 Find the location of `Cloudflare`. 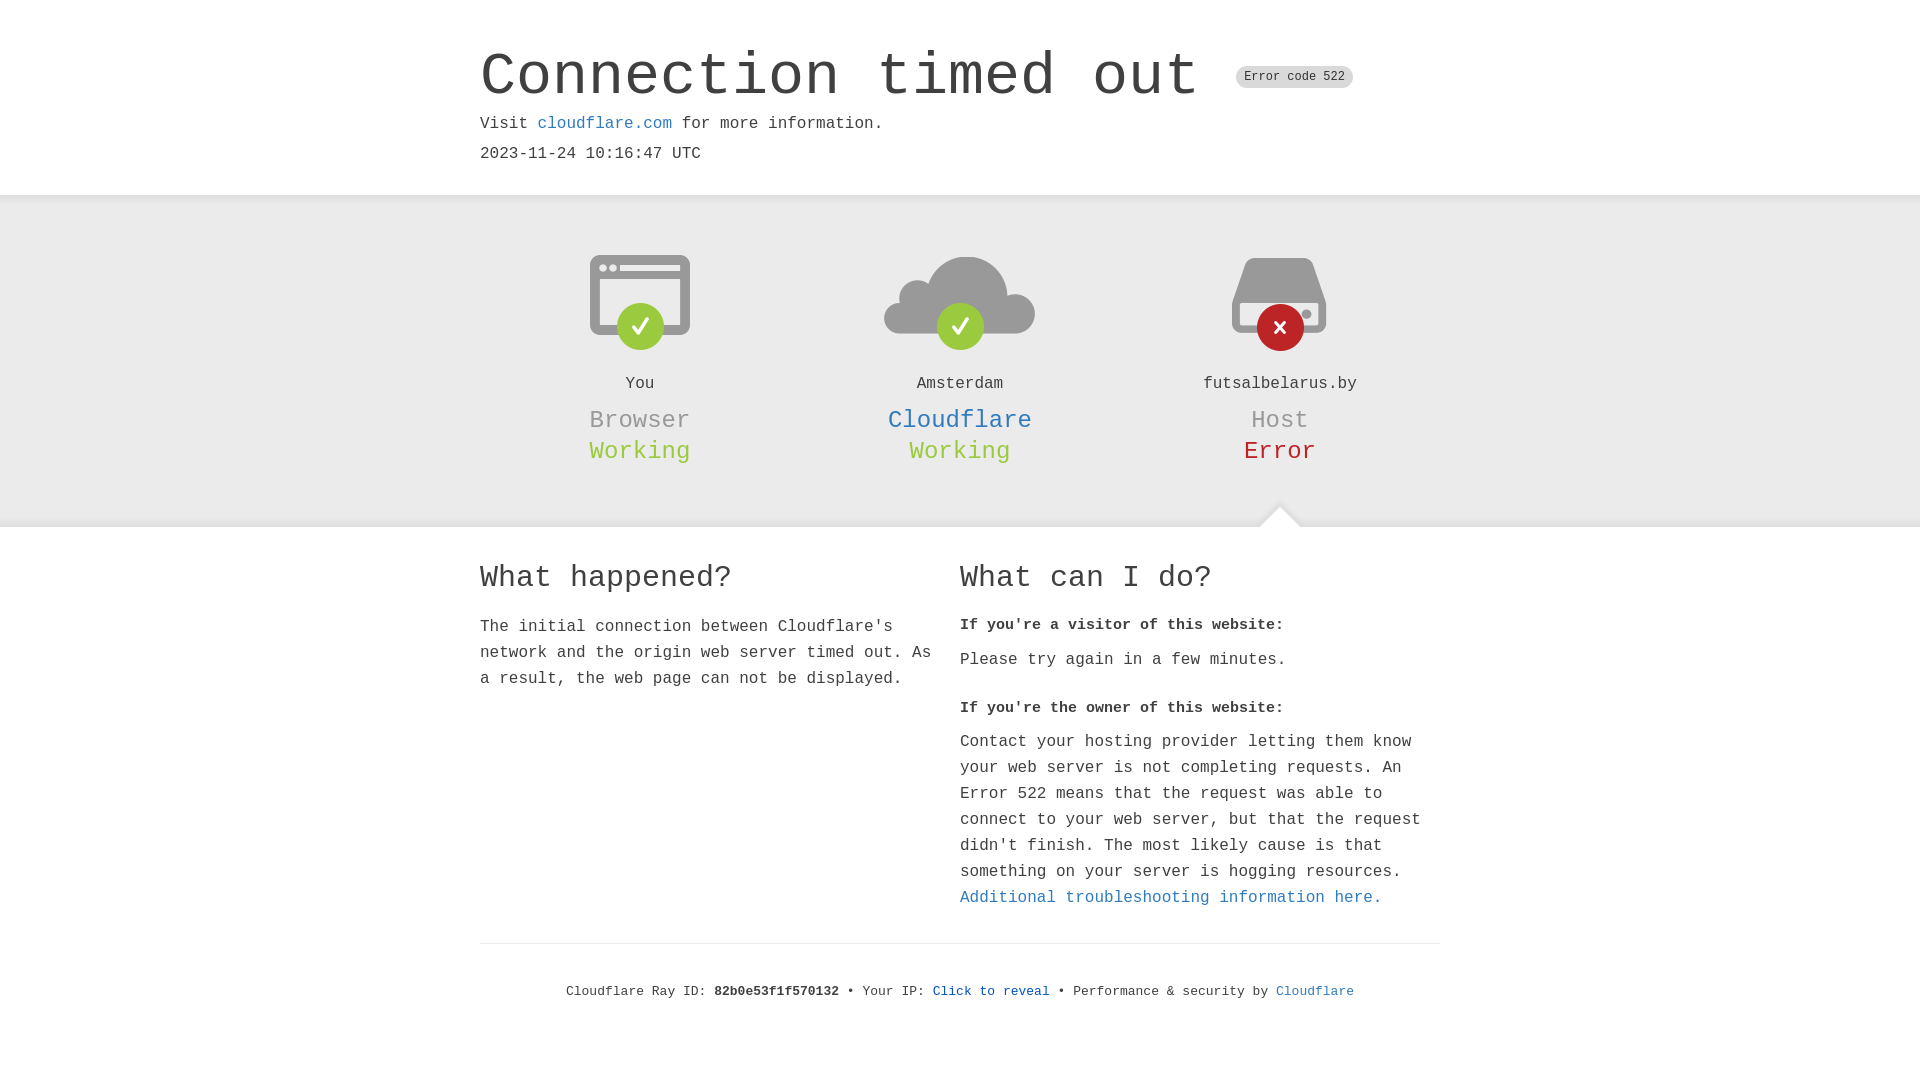

Cloudflare is located at coordinates (1315, 992).